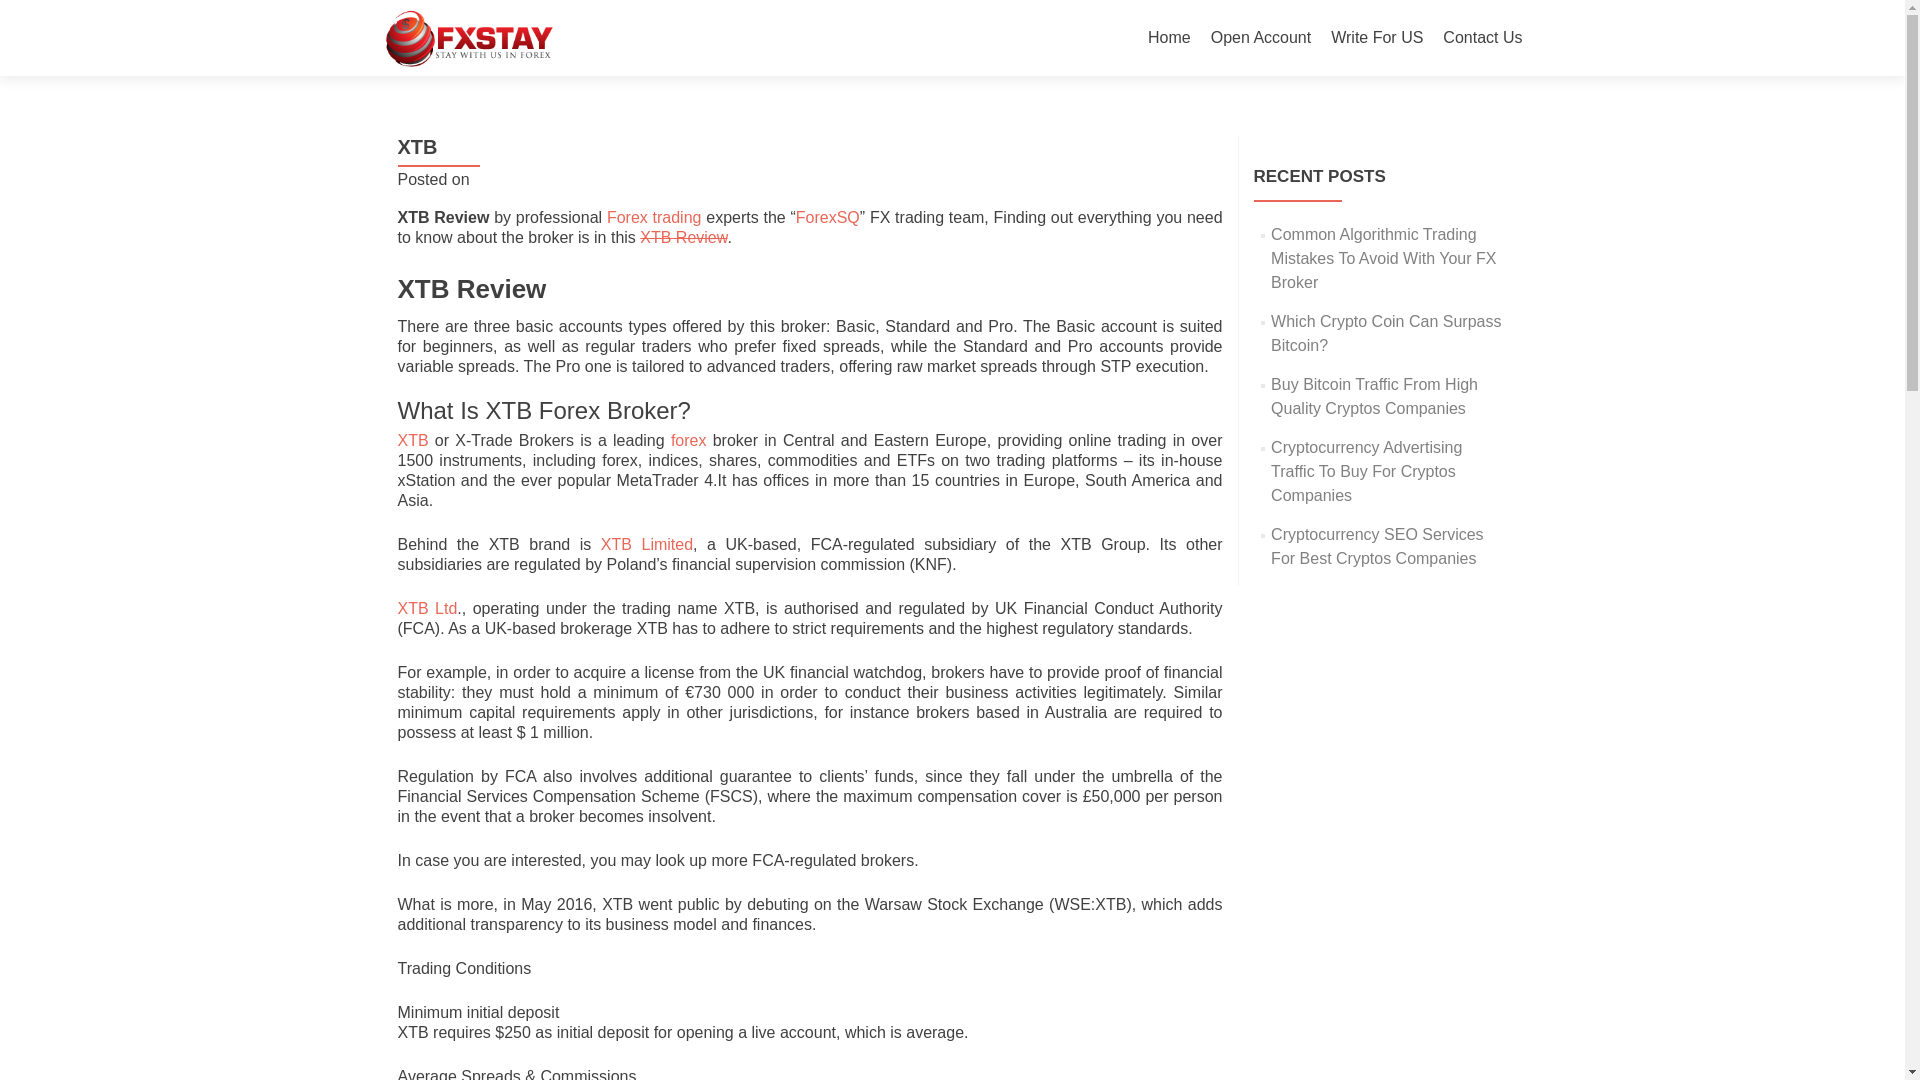 This screenshot has width=1920, height=1080. What do you see at coordinates (1378, 546) in the screenshot?
I see `Cryptocurrency SEO Services For Best Cryptos Companies` at bounding box center [1378, 546].